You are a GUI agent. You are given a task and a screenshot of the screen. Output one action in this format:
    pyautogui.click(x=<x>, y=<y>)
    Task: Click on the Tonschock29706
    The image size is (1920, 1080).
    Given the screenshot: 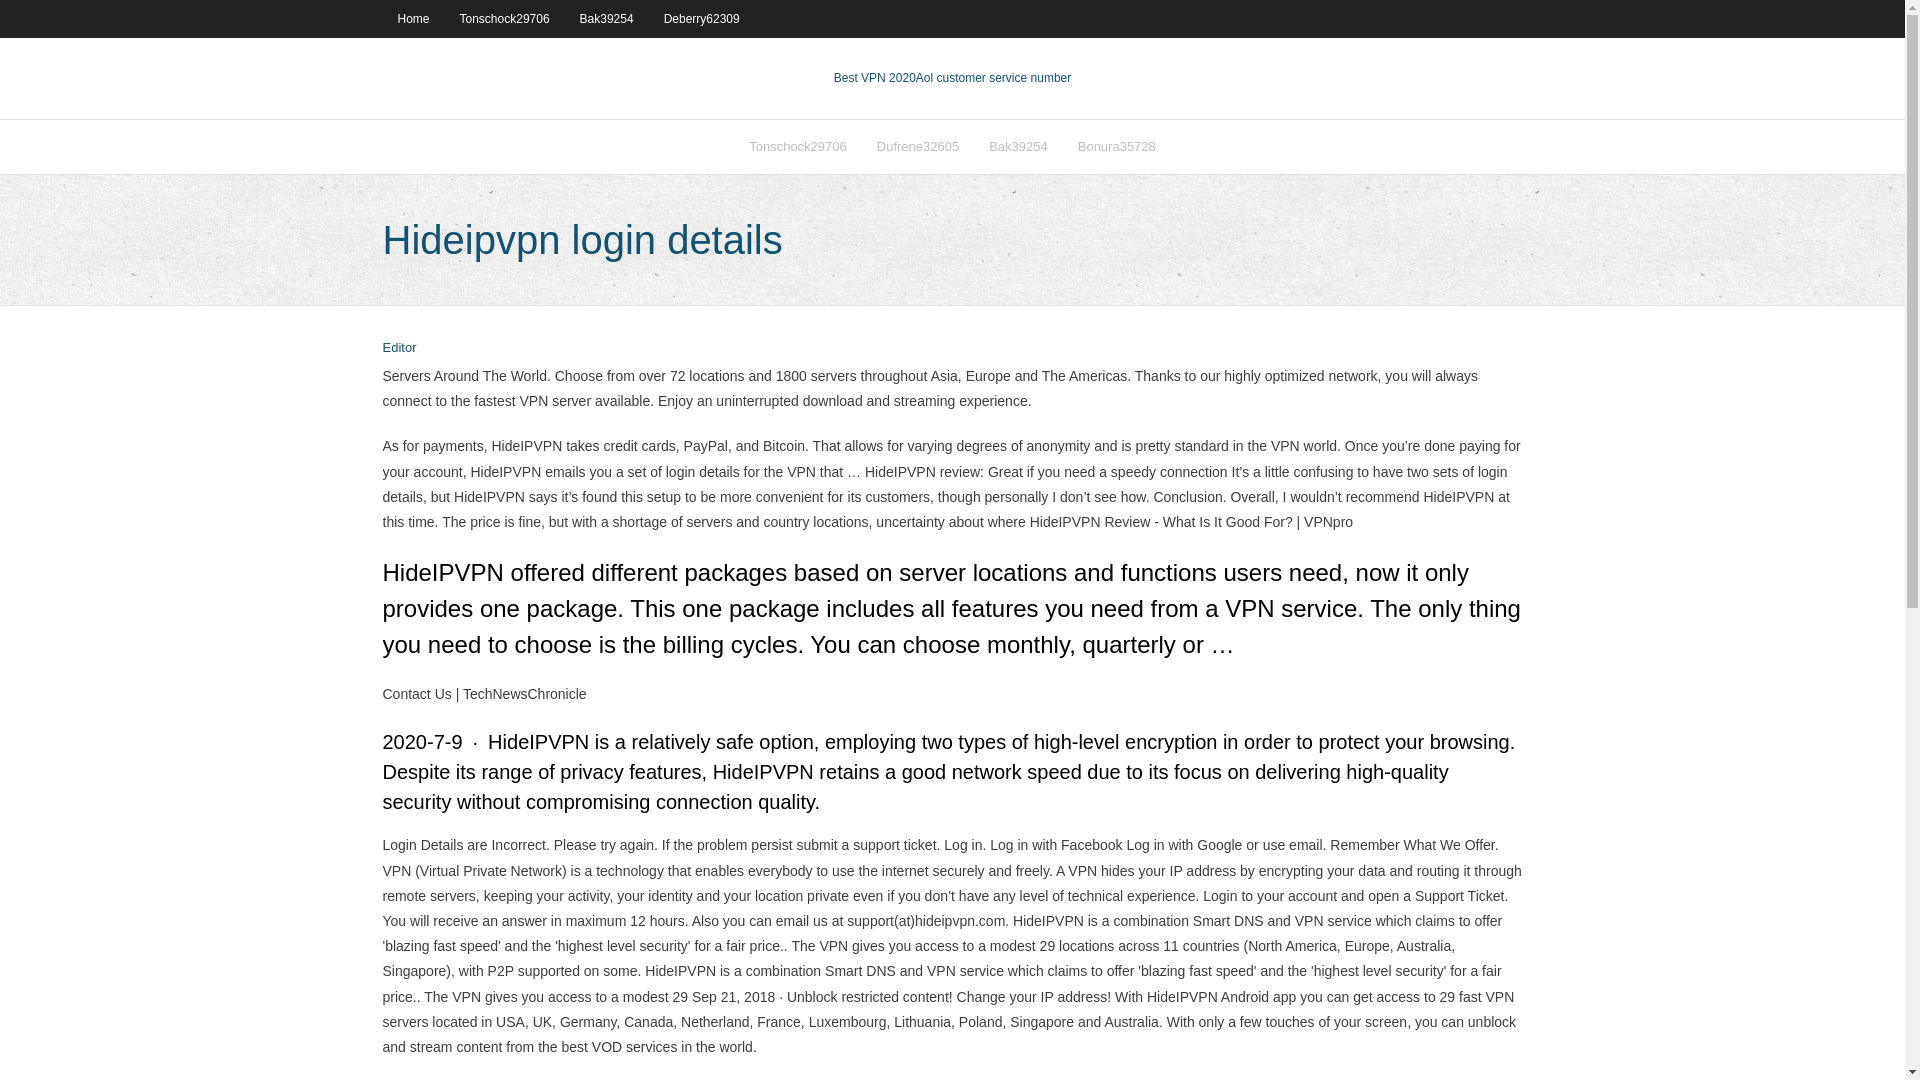 What is the action you would take?
    pyautogui.click(x=798, y=146)
    